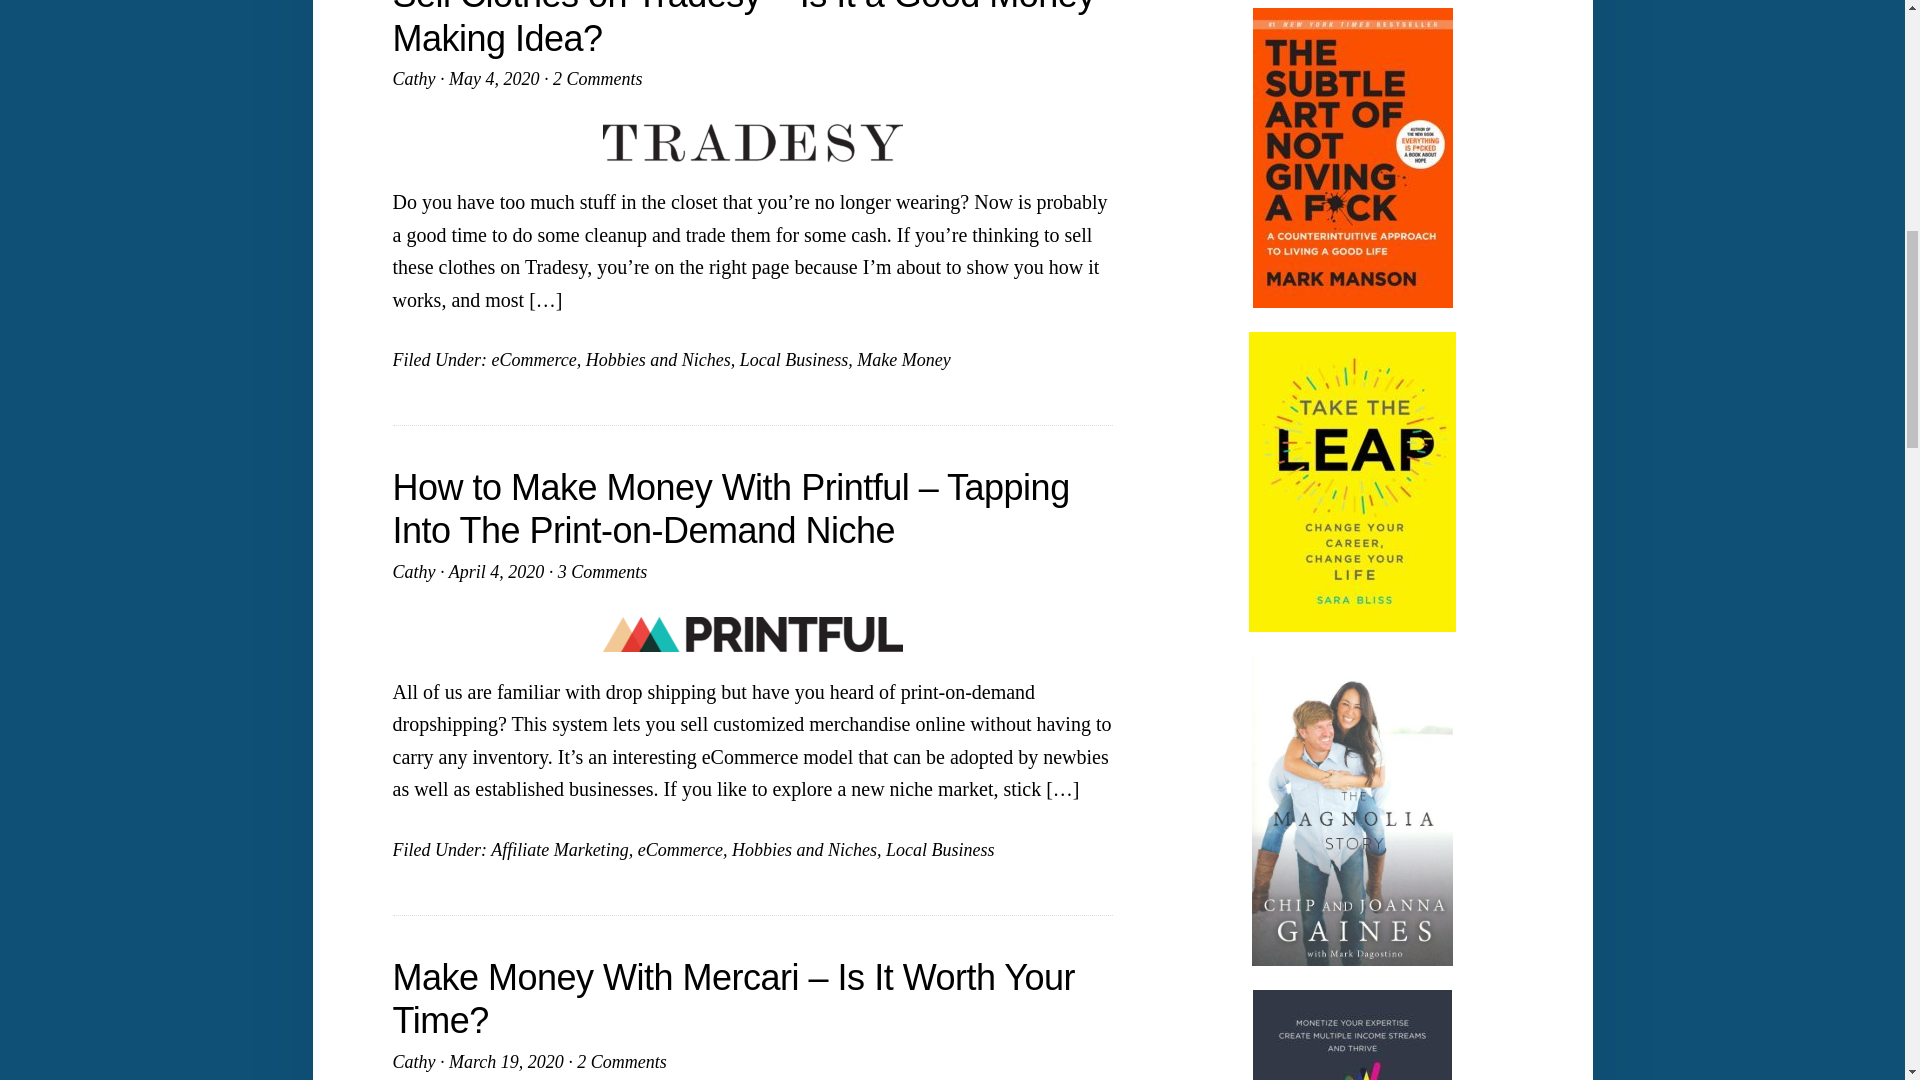  I want to click on 3 Comments, so click(603, 572).